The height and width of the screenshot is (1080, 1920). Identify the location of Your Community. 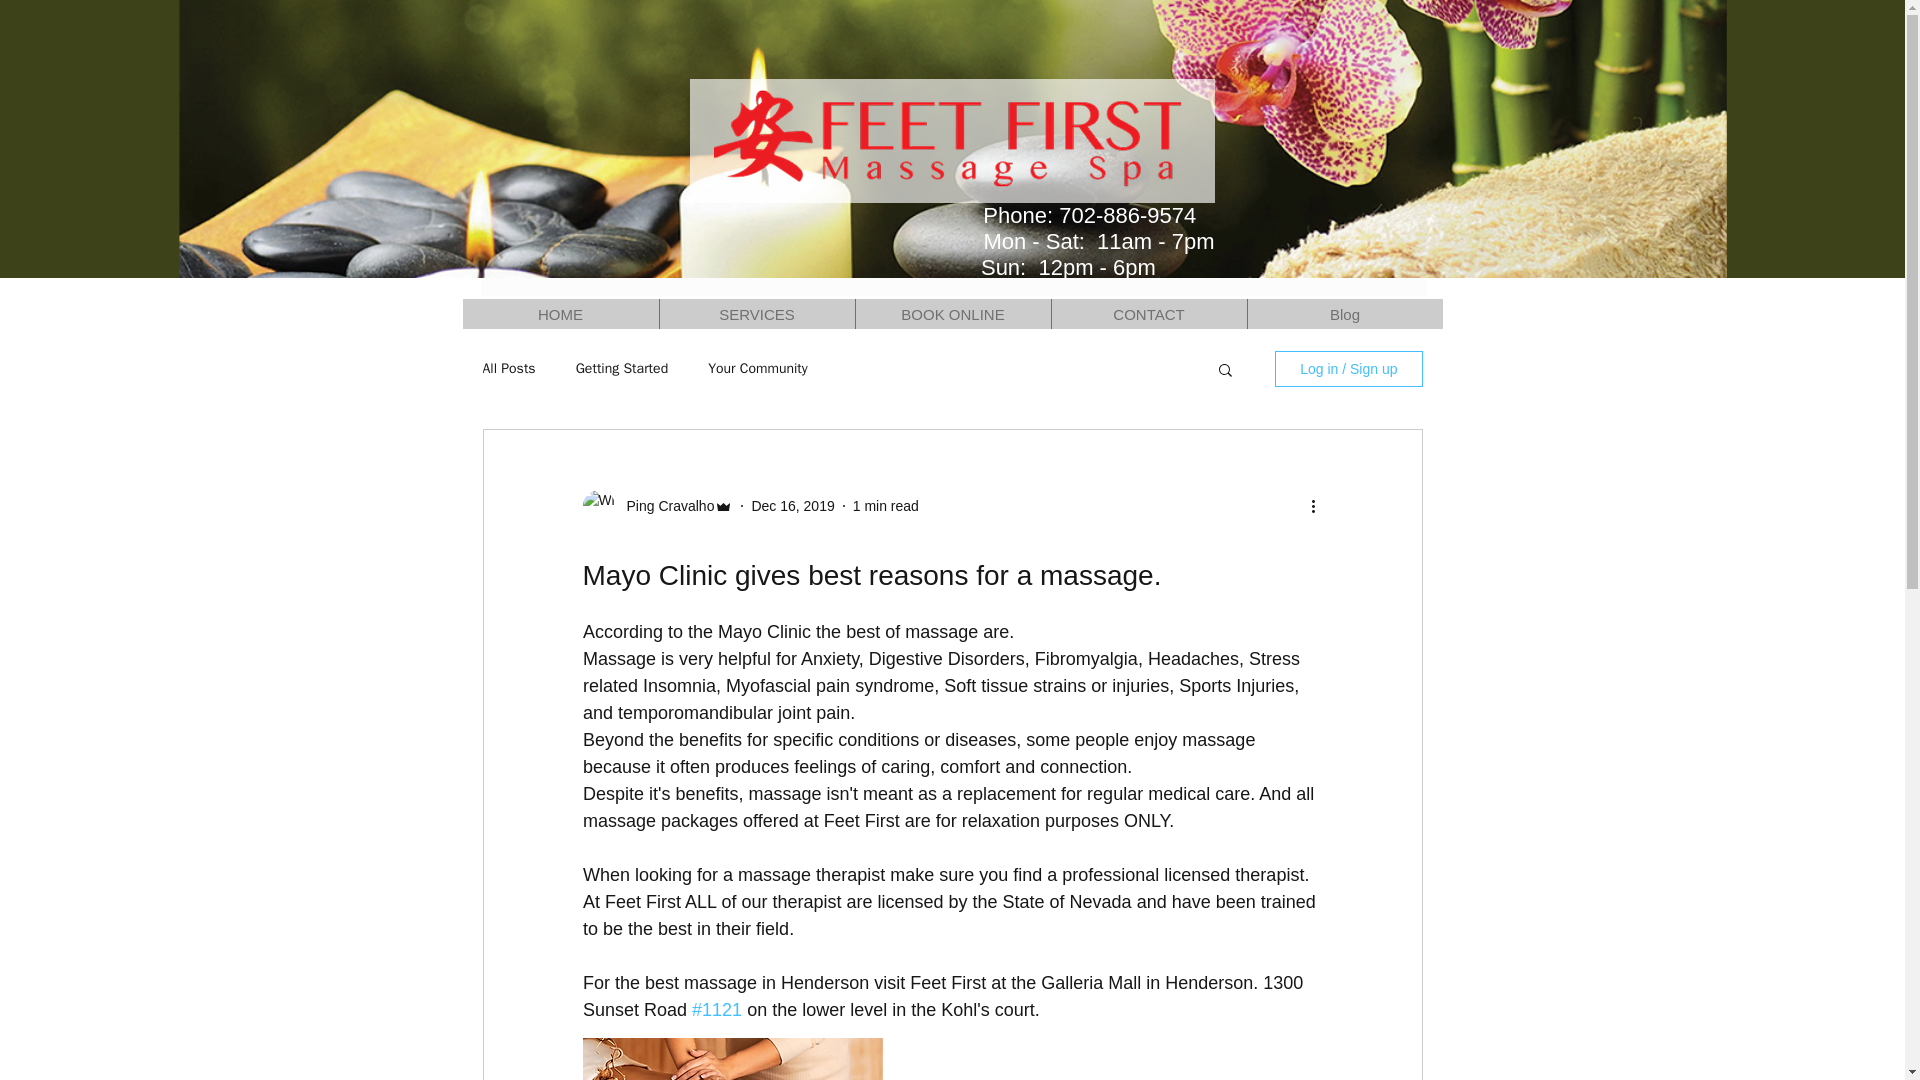
(758, 368).